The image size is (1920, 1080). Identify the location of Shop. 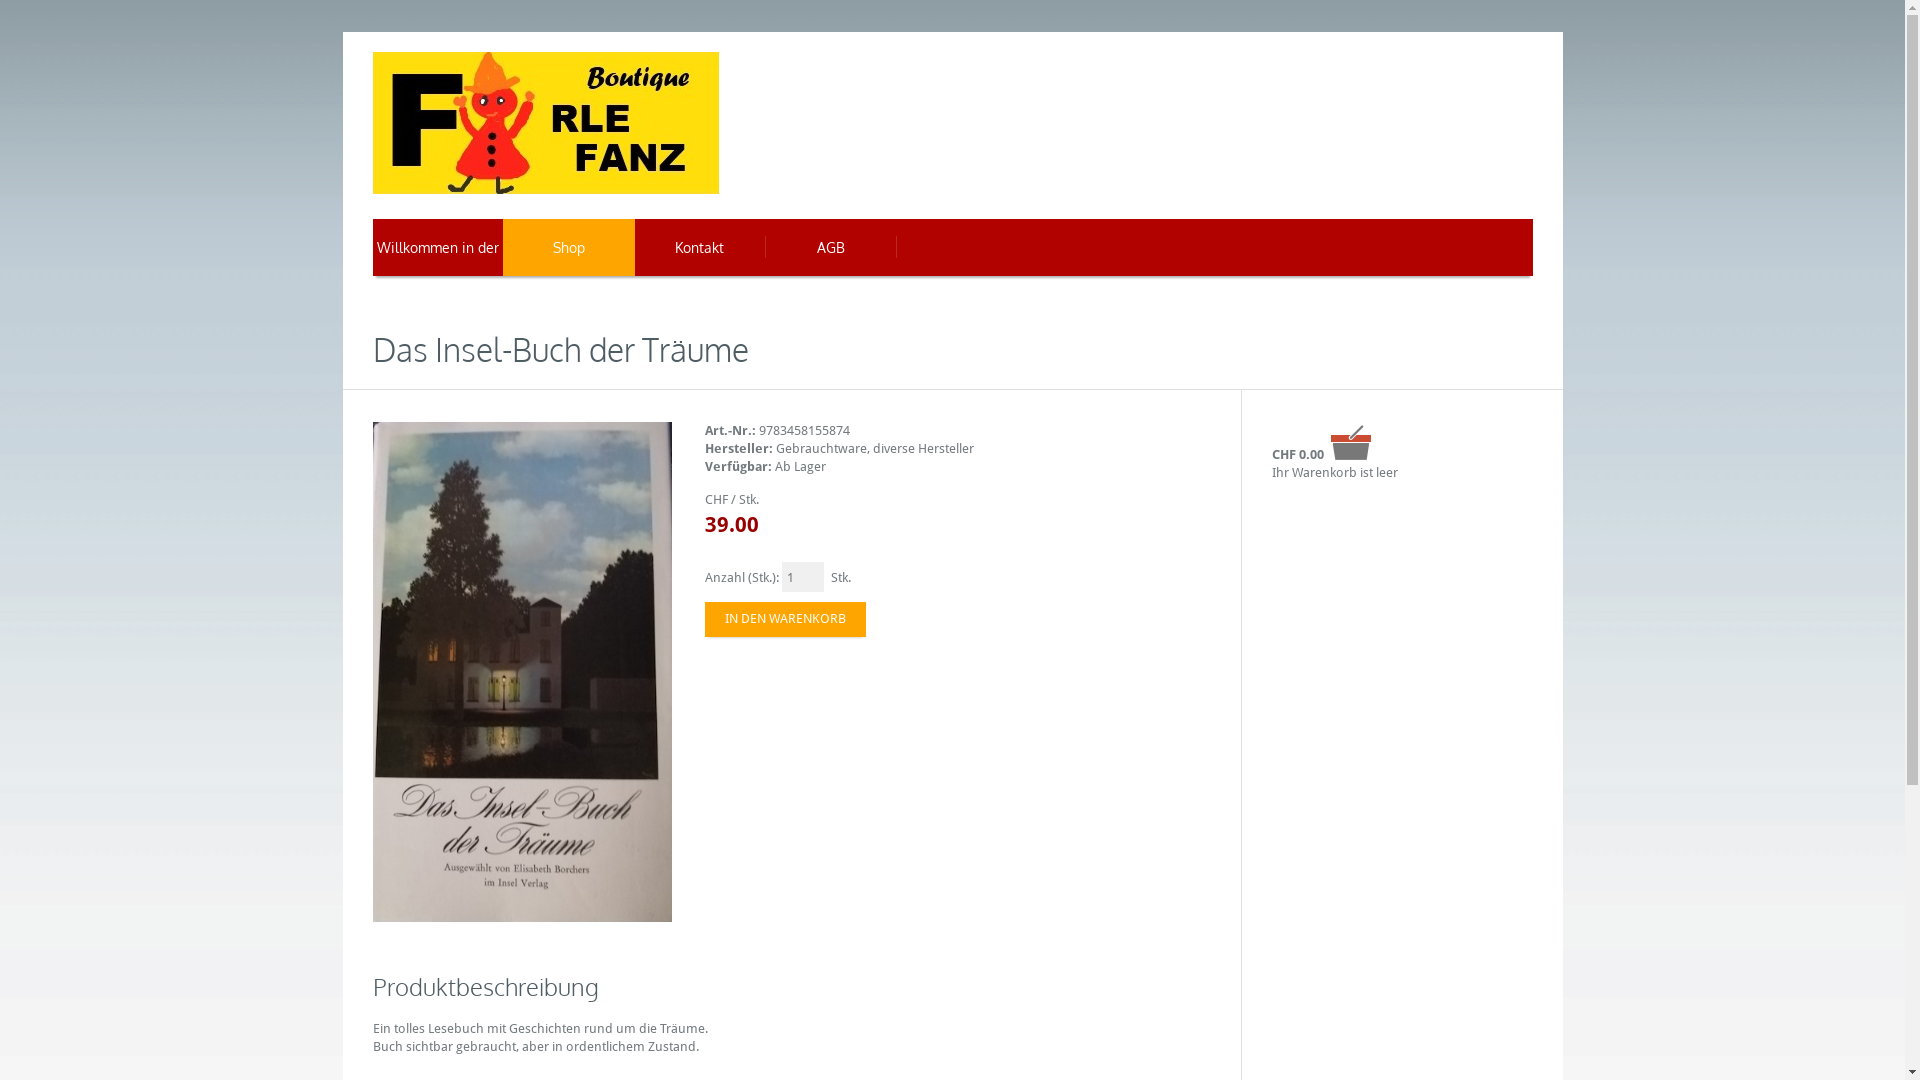
(568, 248).